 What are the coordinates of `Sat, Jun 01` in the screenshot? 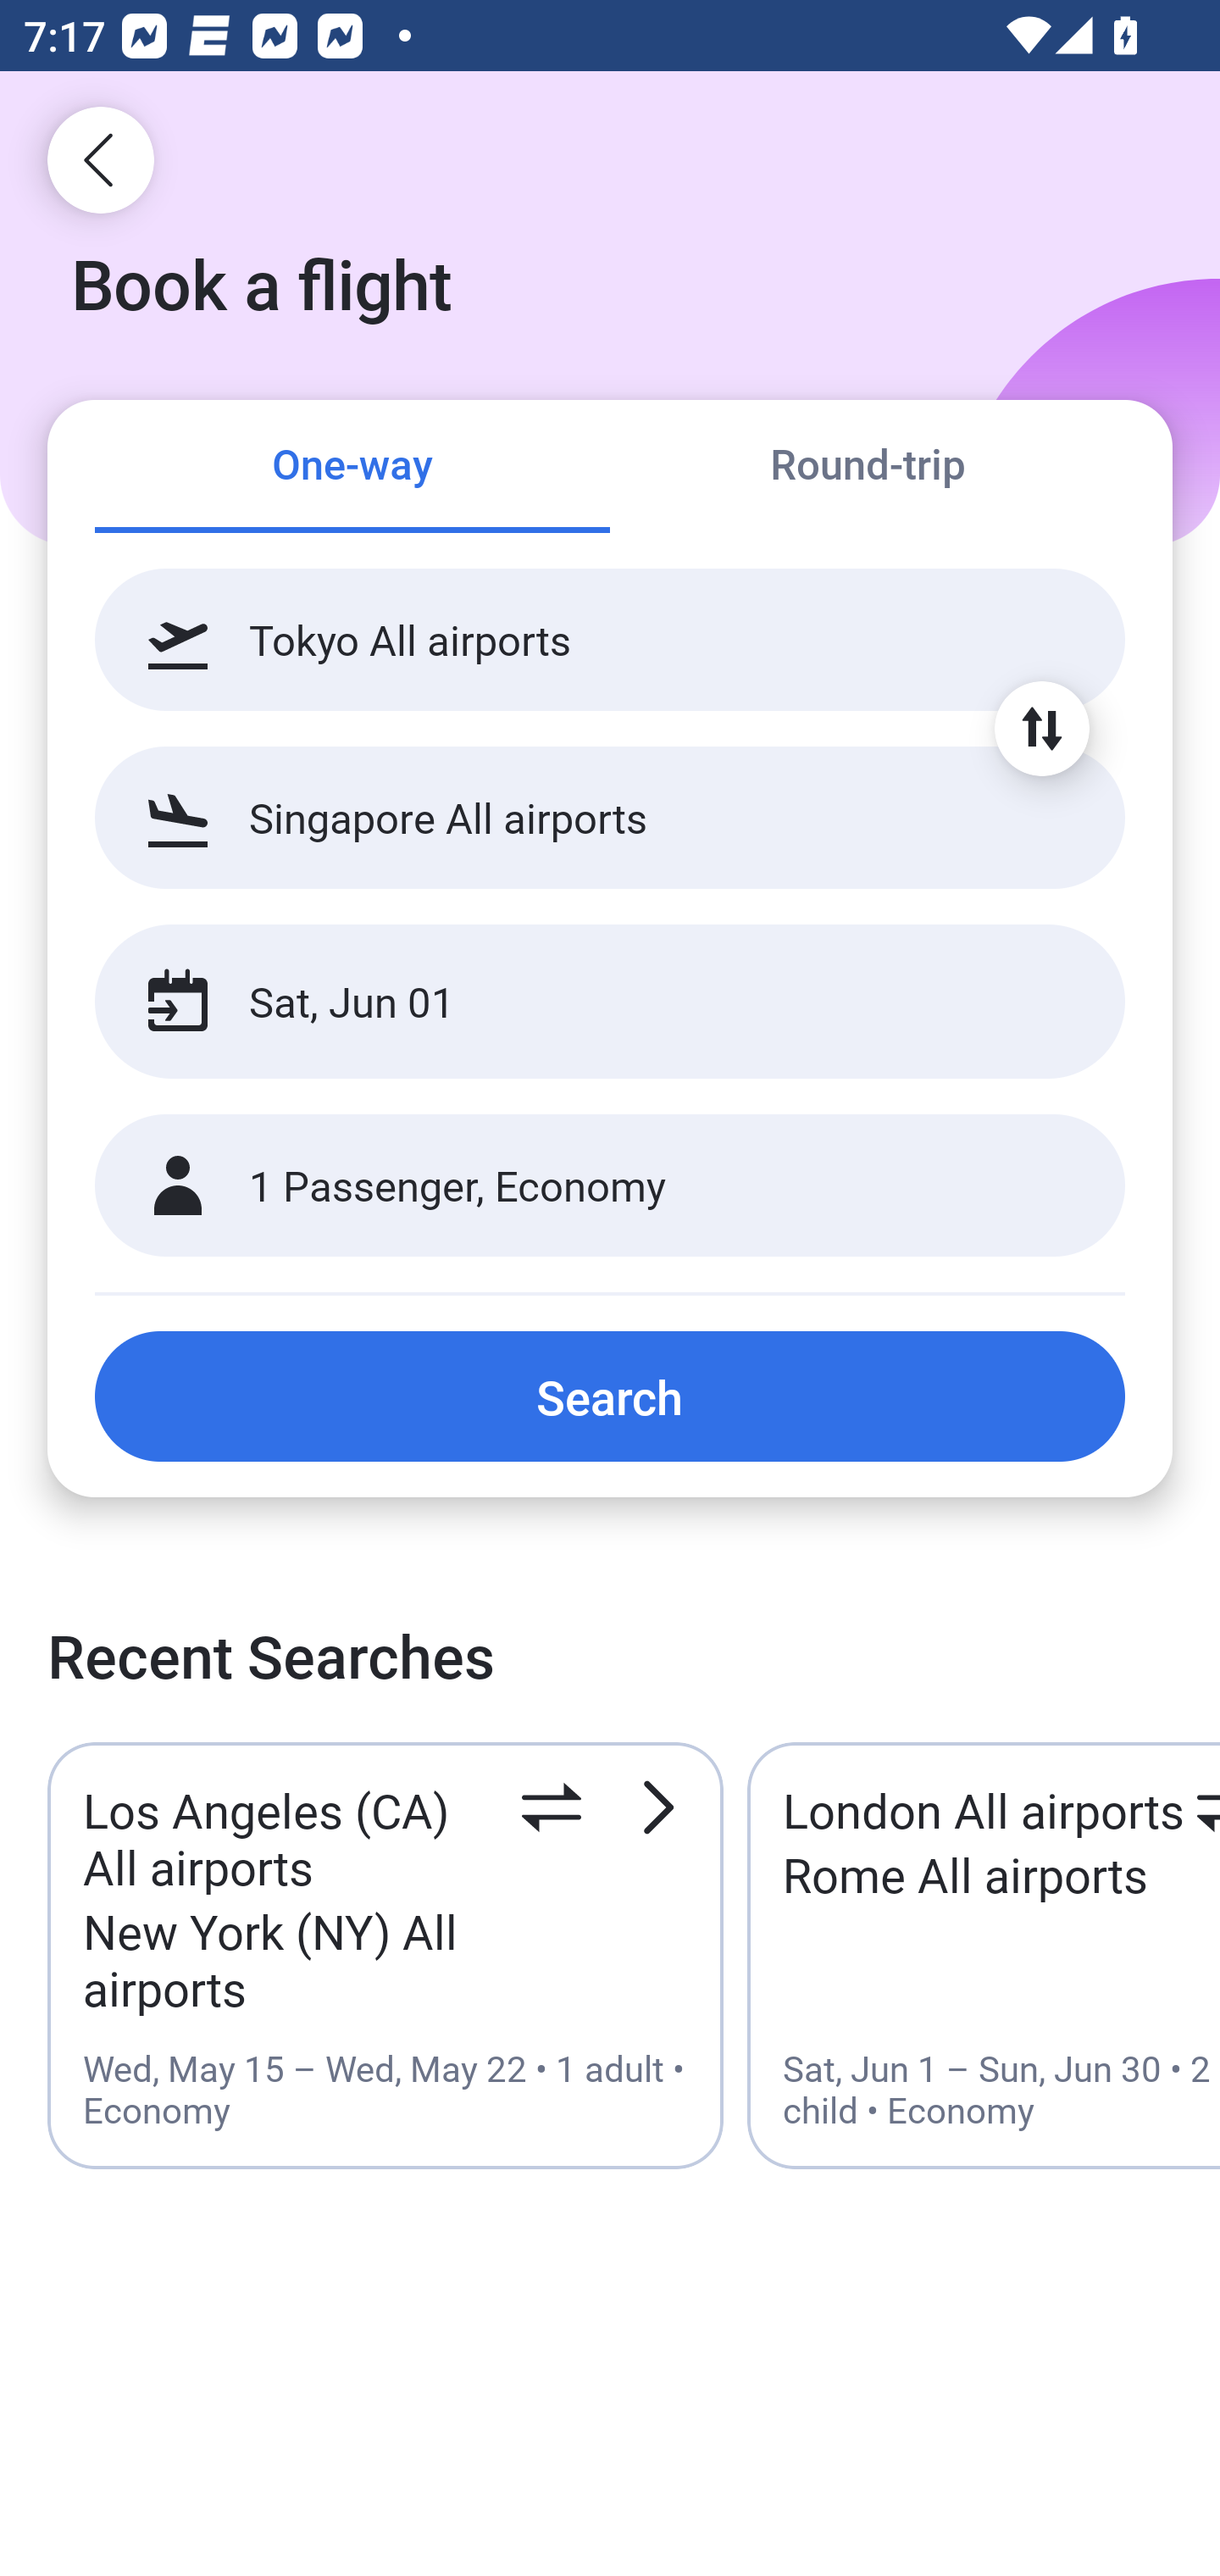 It's located at (574, 1002).